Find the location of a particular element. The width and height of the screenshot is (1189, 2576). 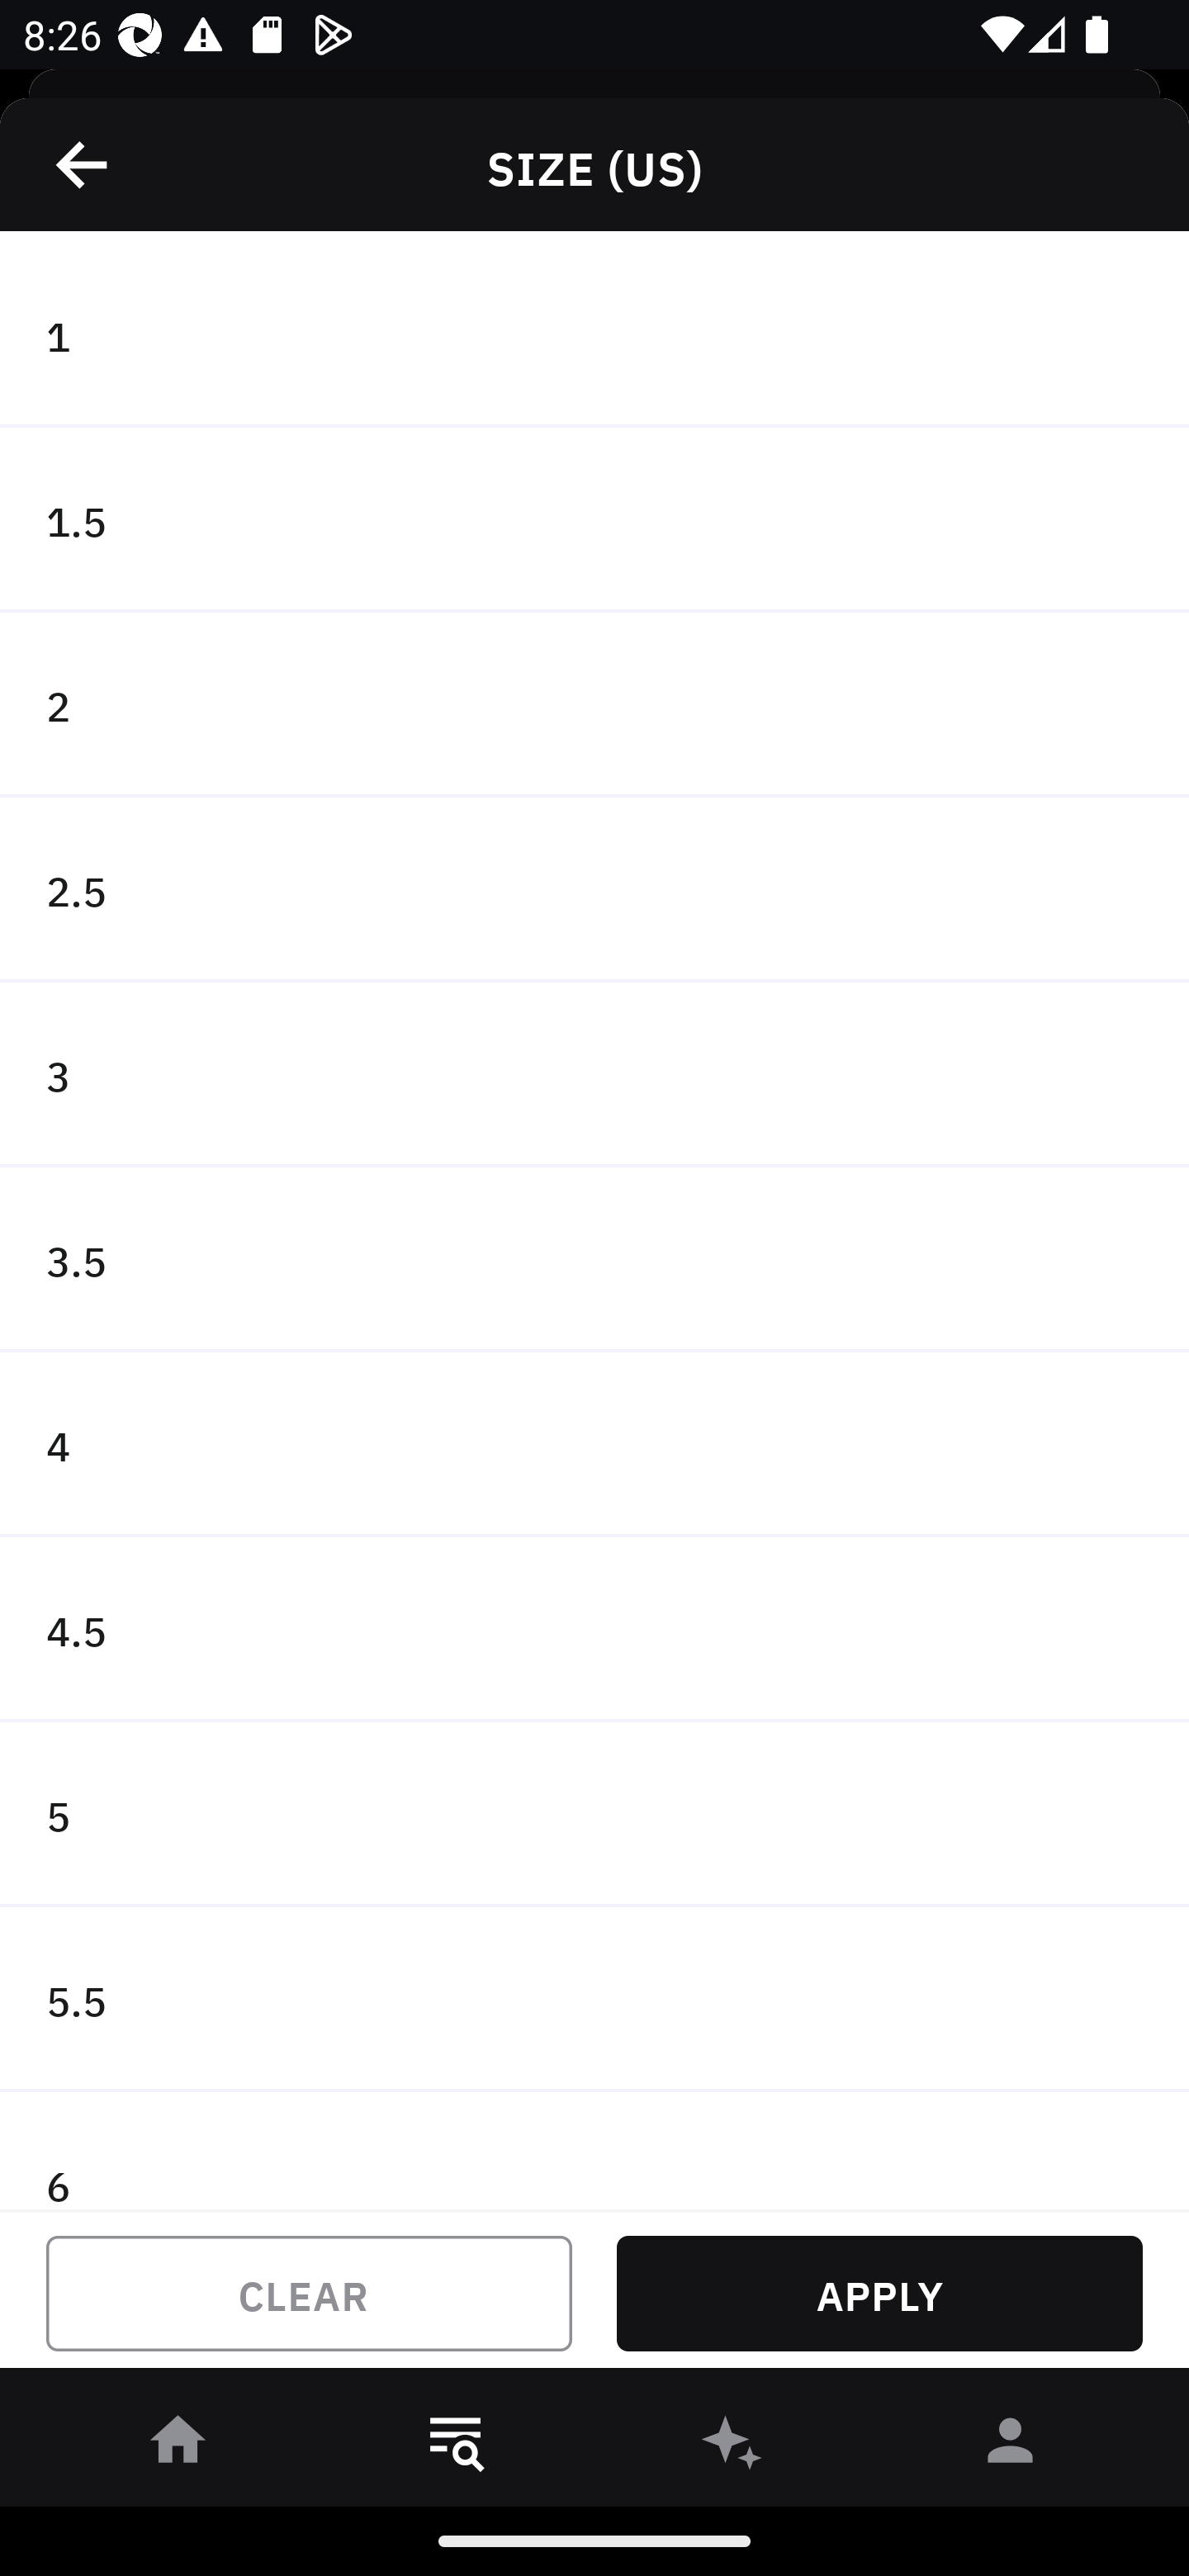

5.5 is located at coordinates (594, 1998).